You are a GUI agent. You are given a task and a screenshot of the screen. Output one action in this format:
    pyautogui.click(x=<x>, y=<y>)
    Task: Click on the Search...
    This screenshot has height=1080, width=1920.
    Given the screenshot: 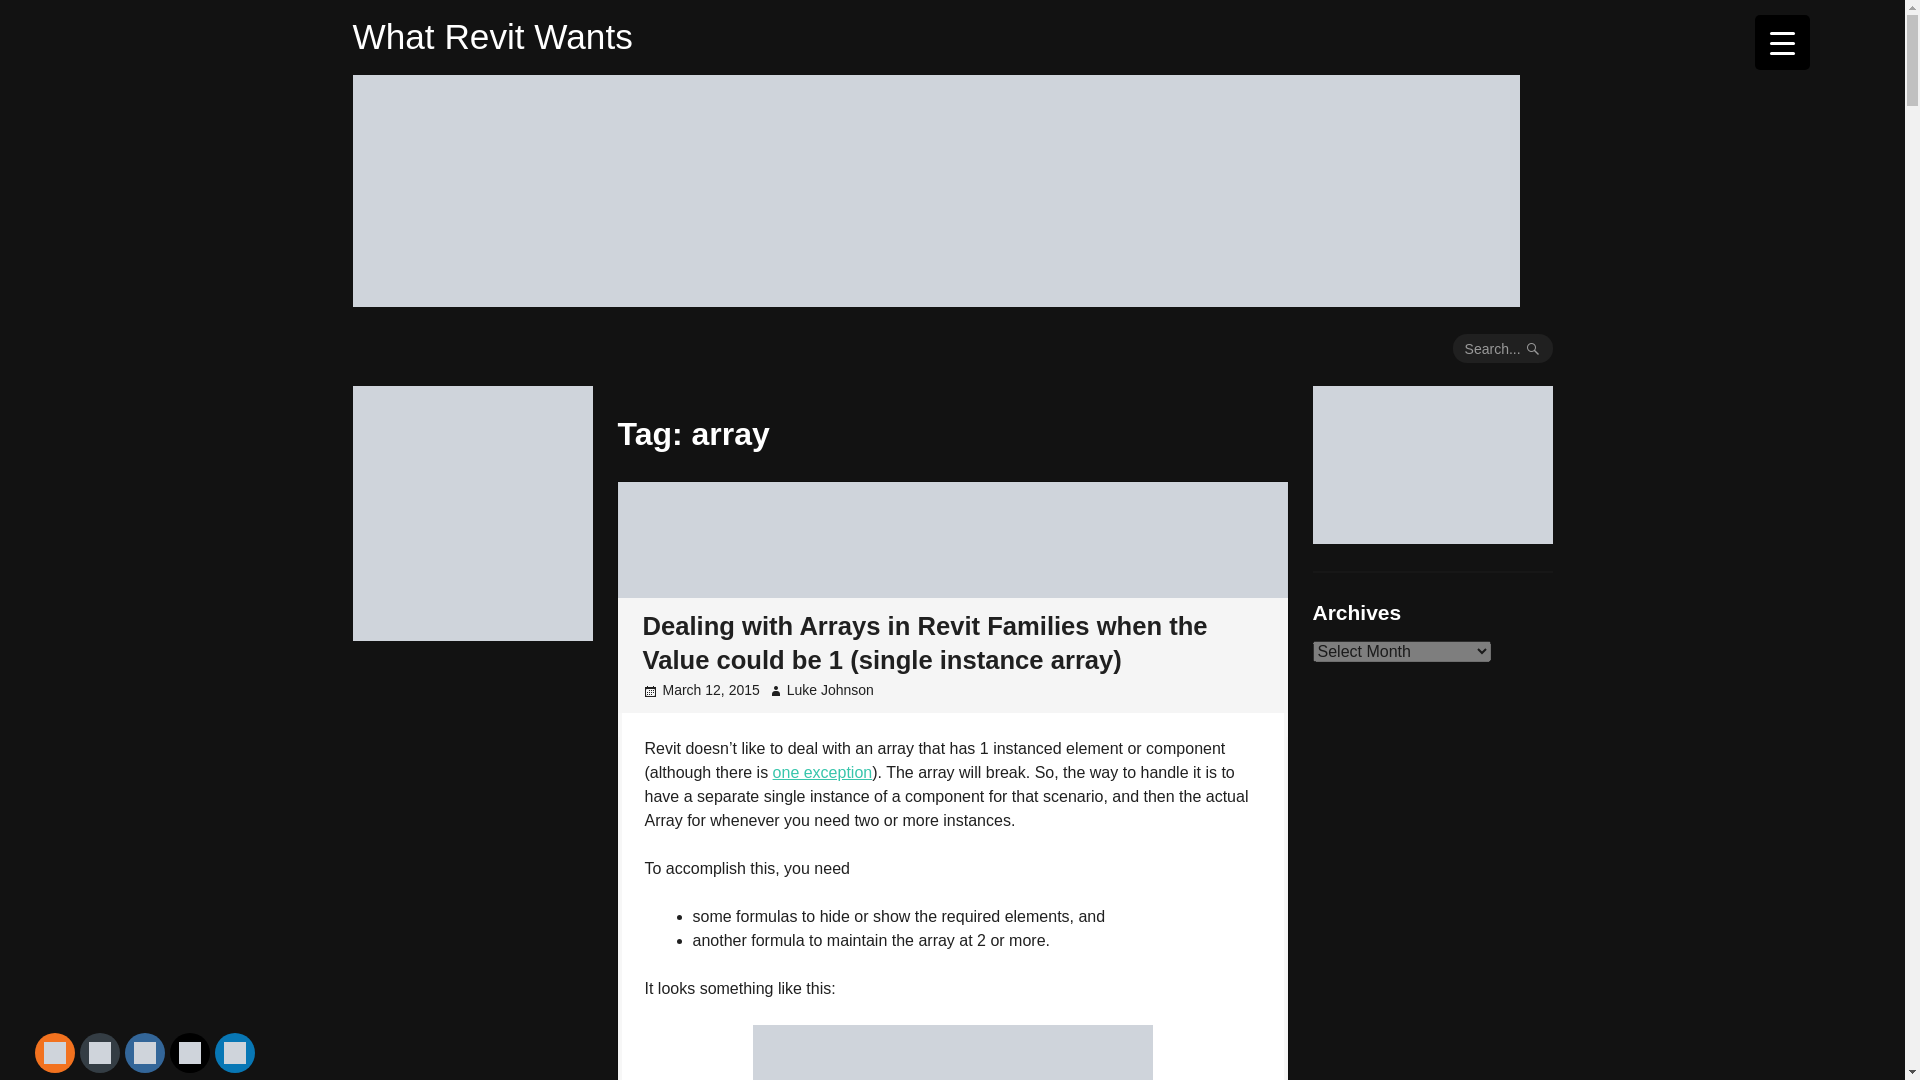 What is the action you would take?
    pyautogui.click(x=1503, y=348)
    